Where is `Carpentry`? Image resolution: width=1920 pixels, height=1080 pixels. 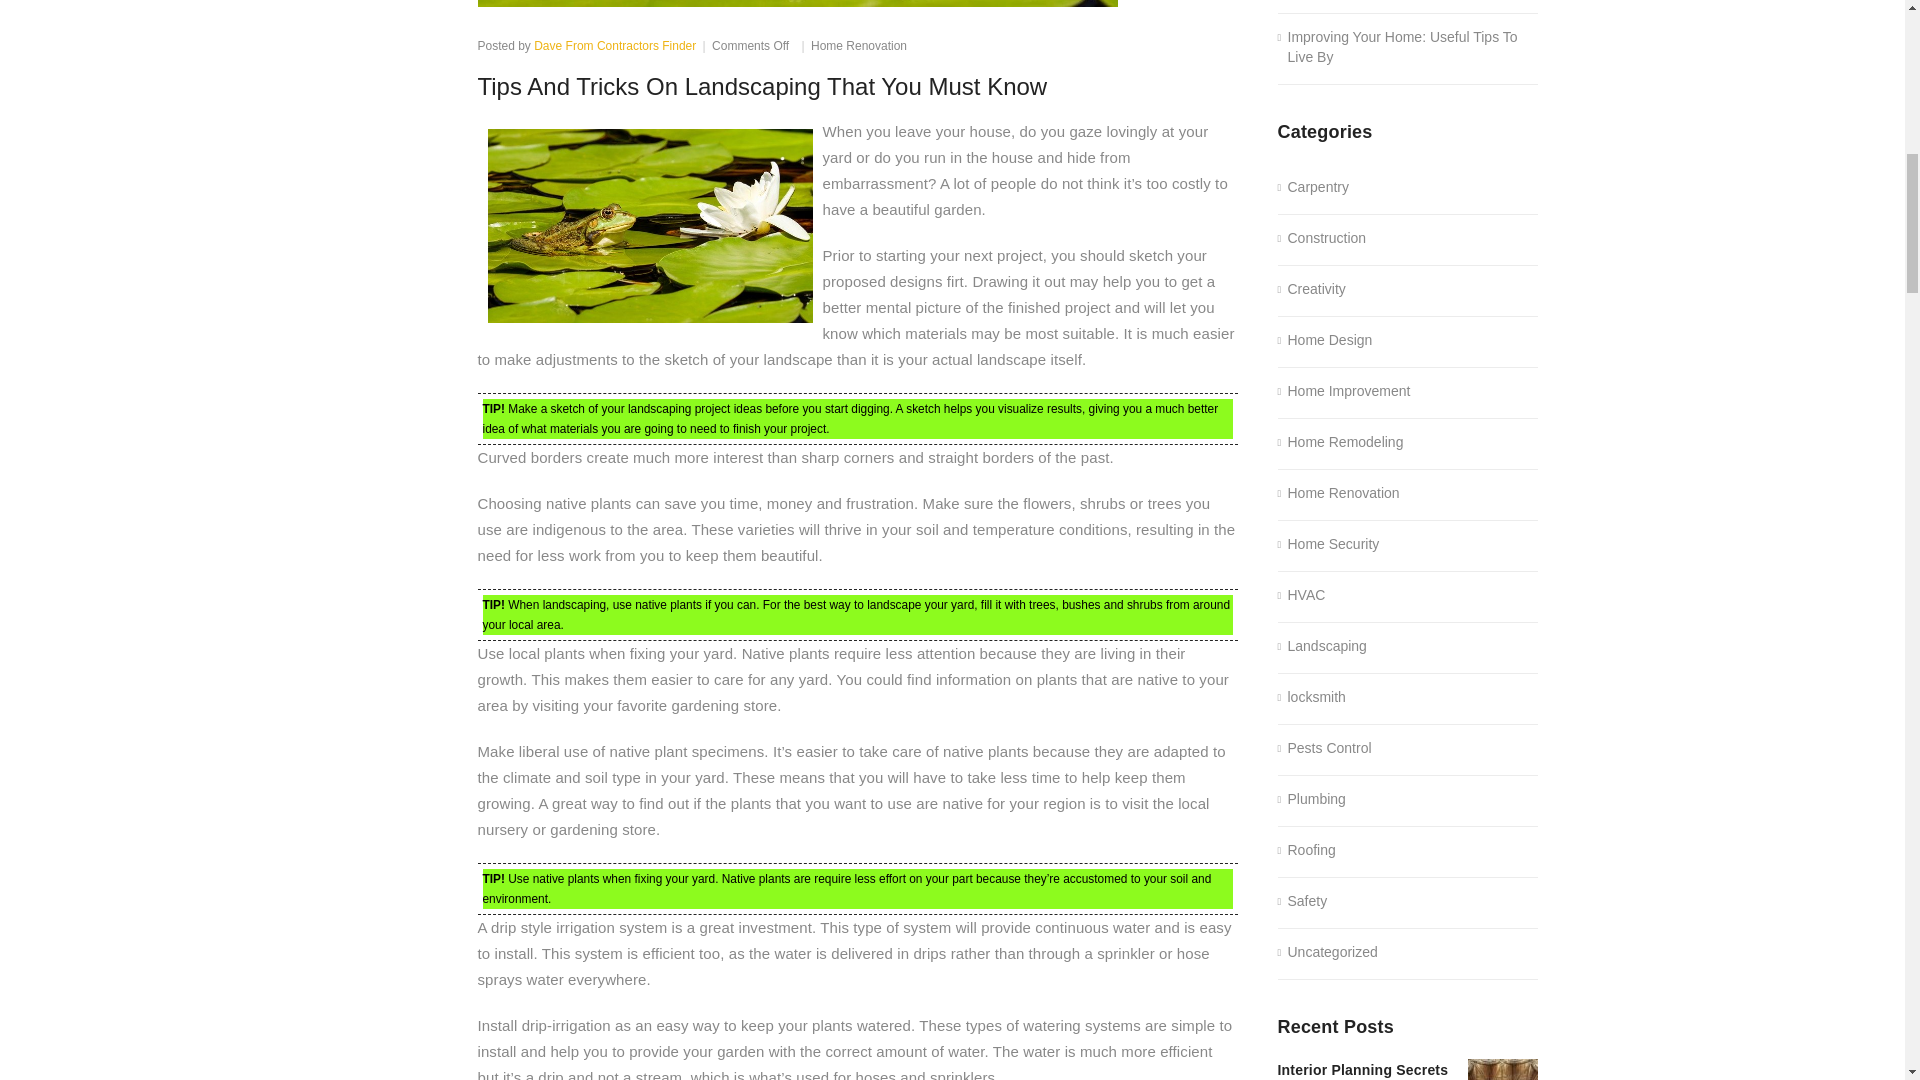 Carpentry is located at coordinates (1314, 188).